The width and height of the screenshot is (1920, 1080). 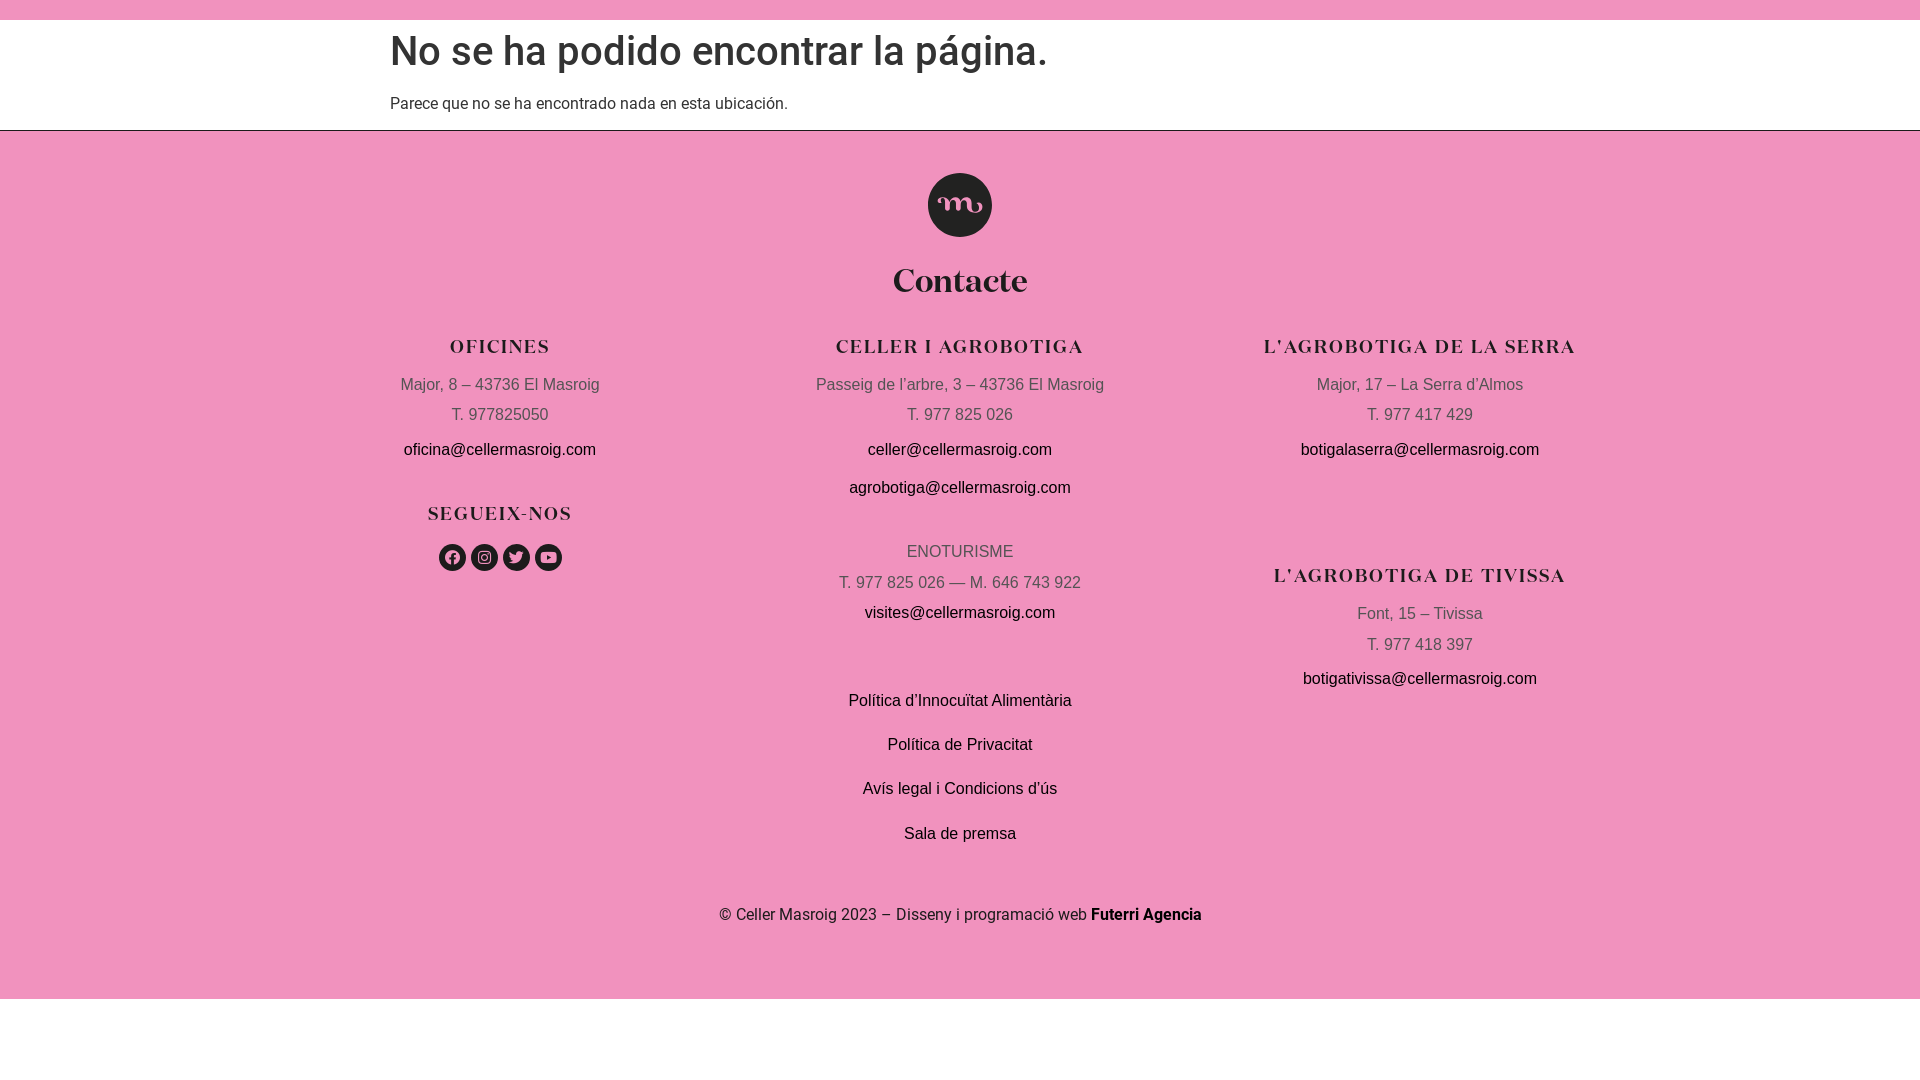 I want to click on botigalaserra@cellermasroig.com, so click(x=1420, y=450).